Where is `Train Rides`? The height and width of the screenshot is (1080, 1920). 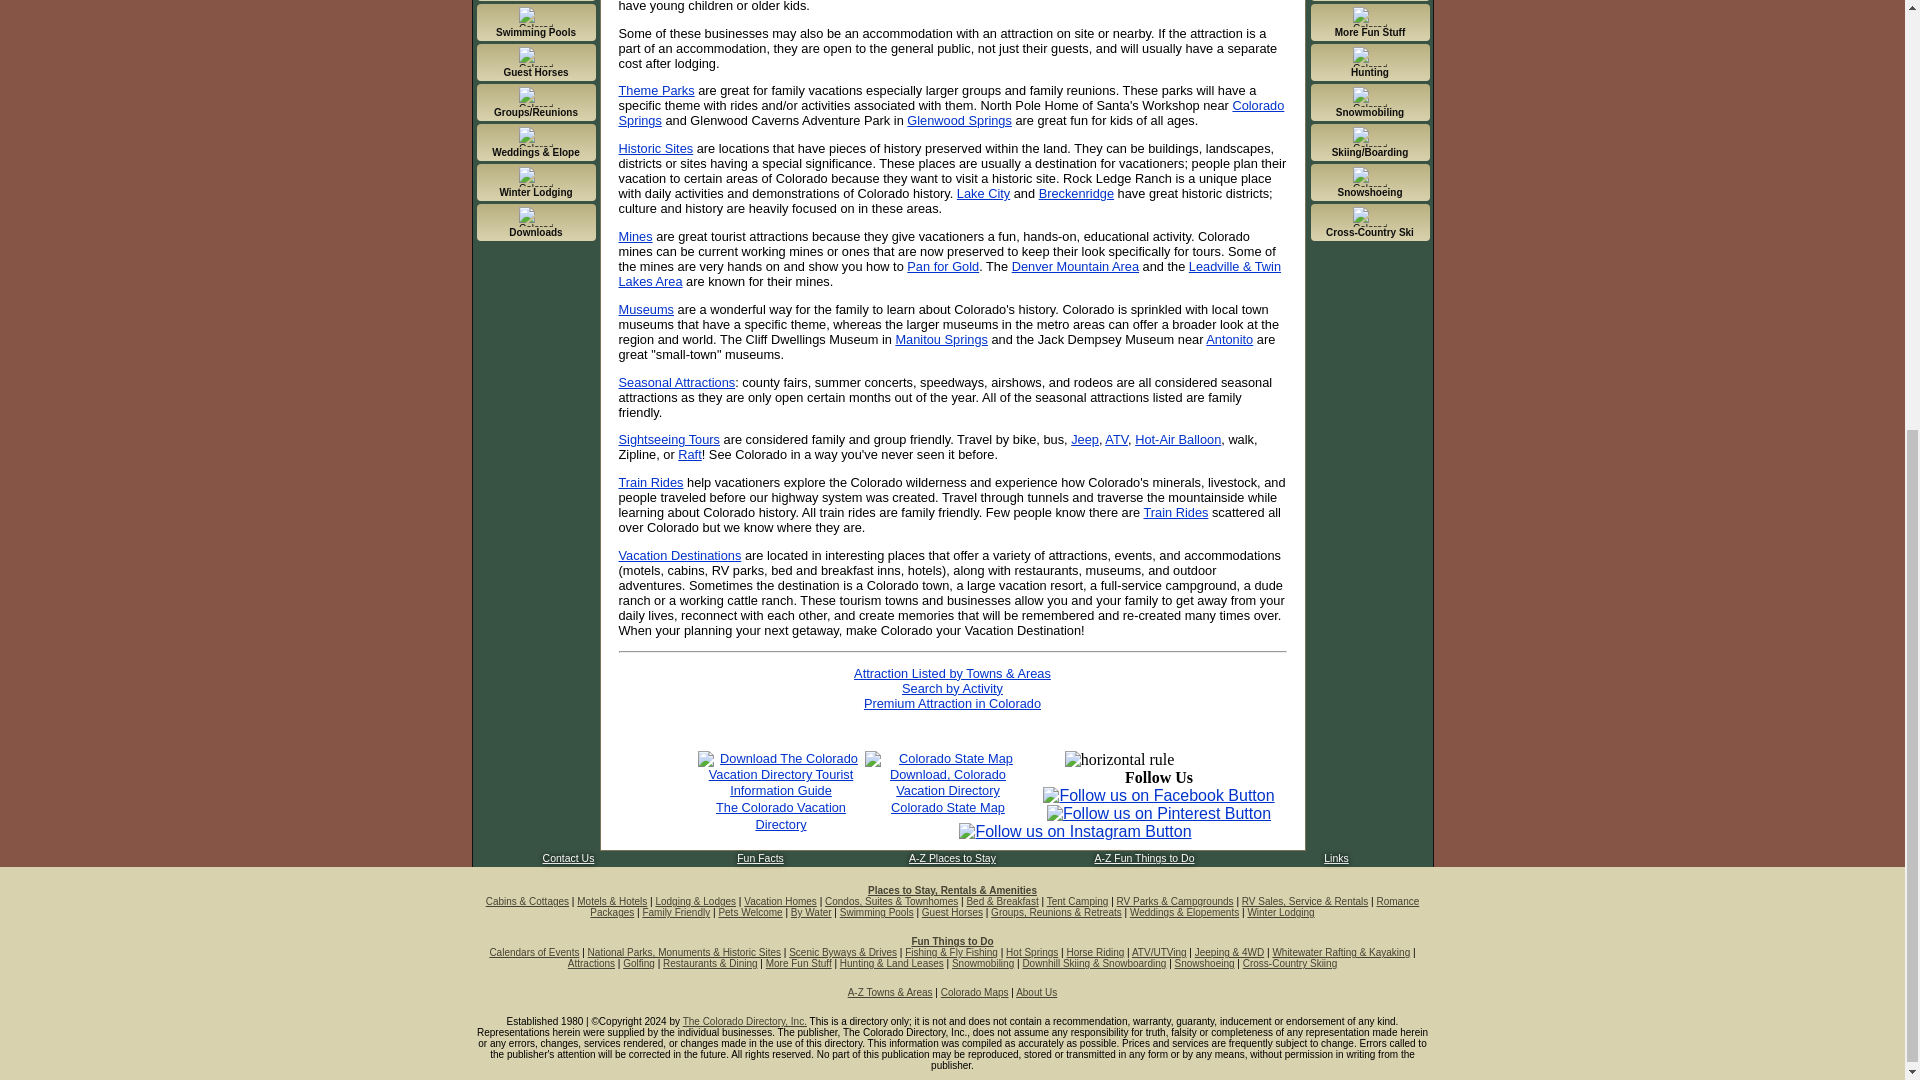
Train Rides is located at coordinates (1174, 512).